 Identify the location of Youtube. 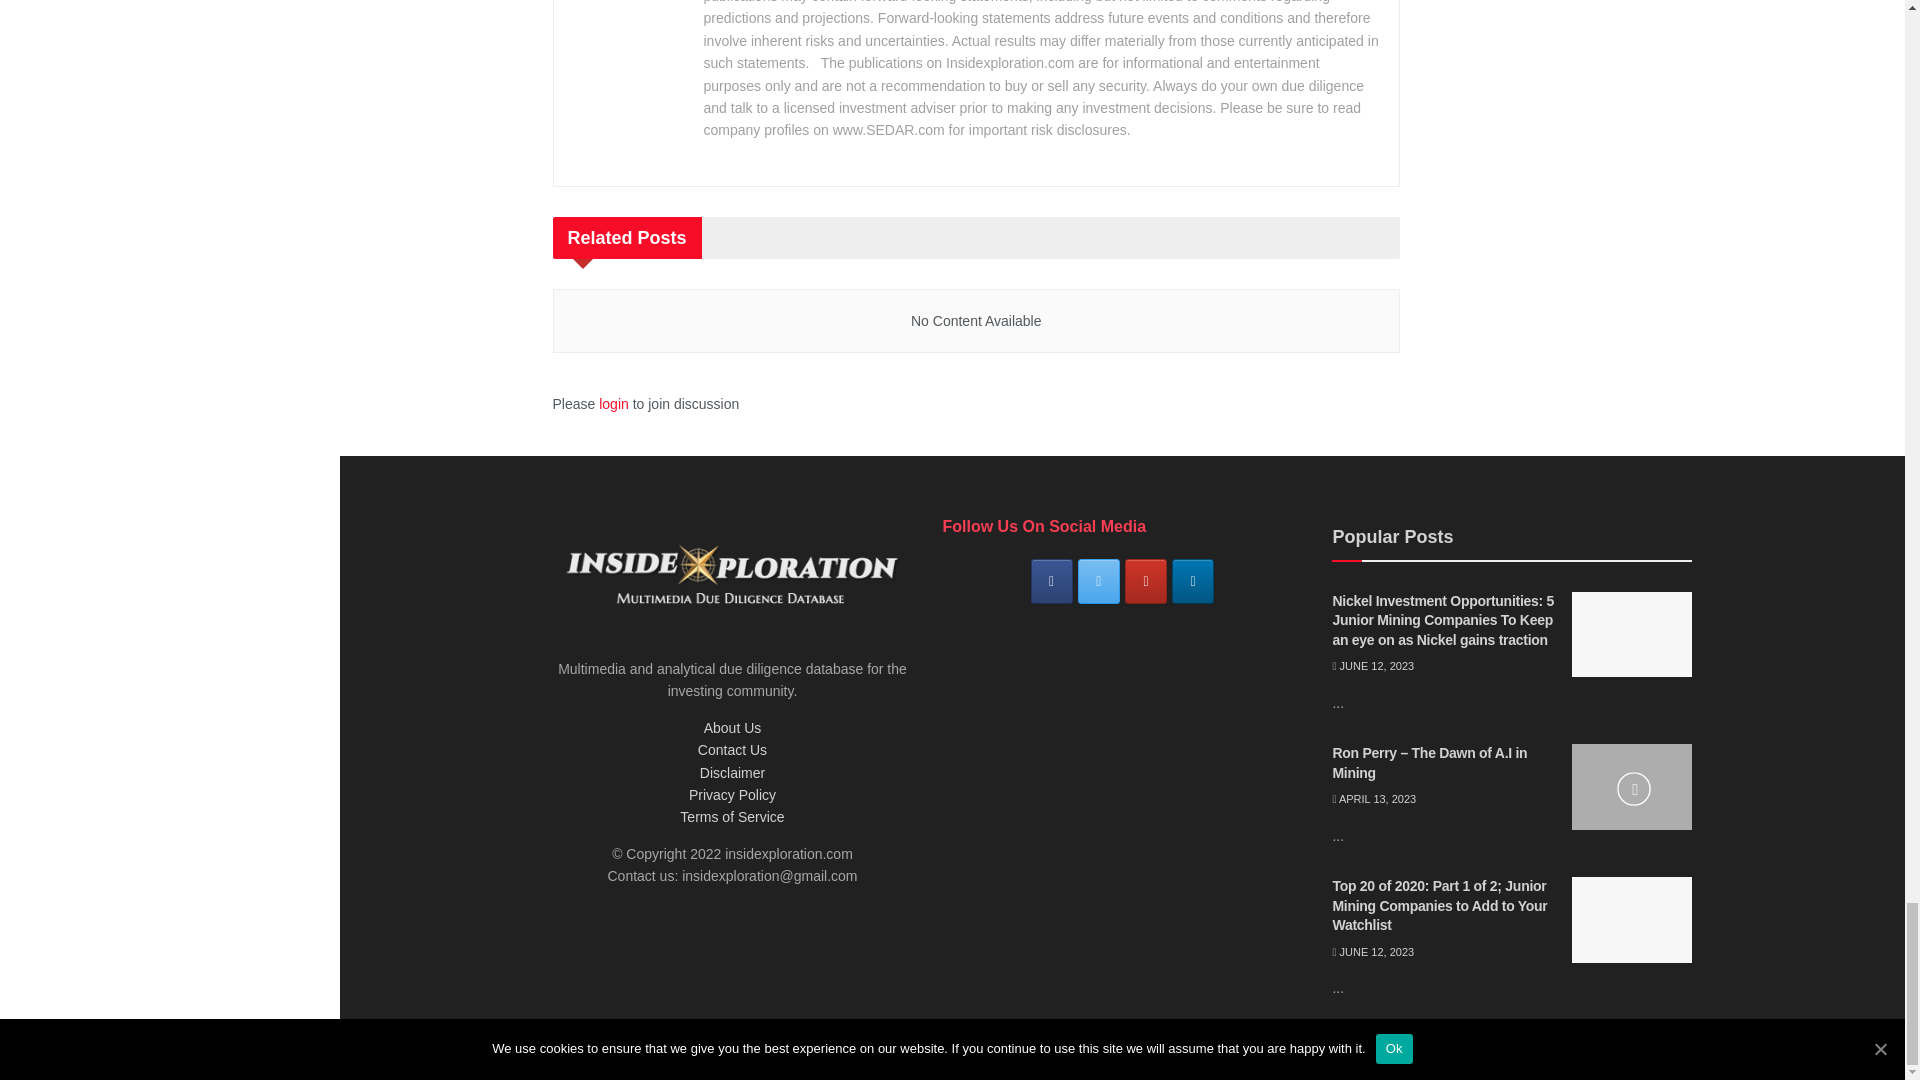
(1146, 581).